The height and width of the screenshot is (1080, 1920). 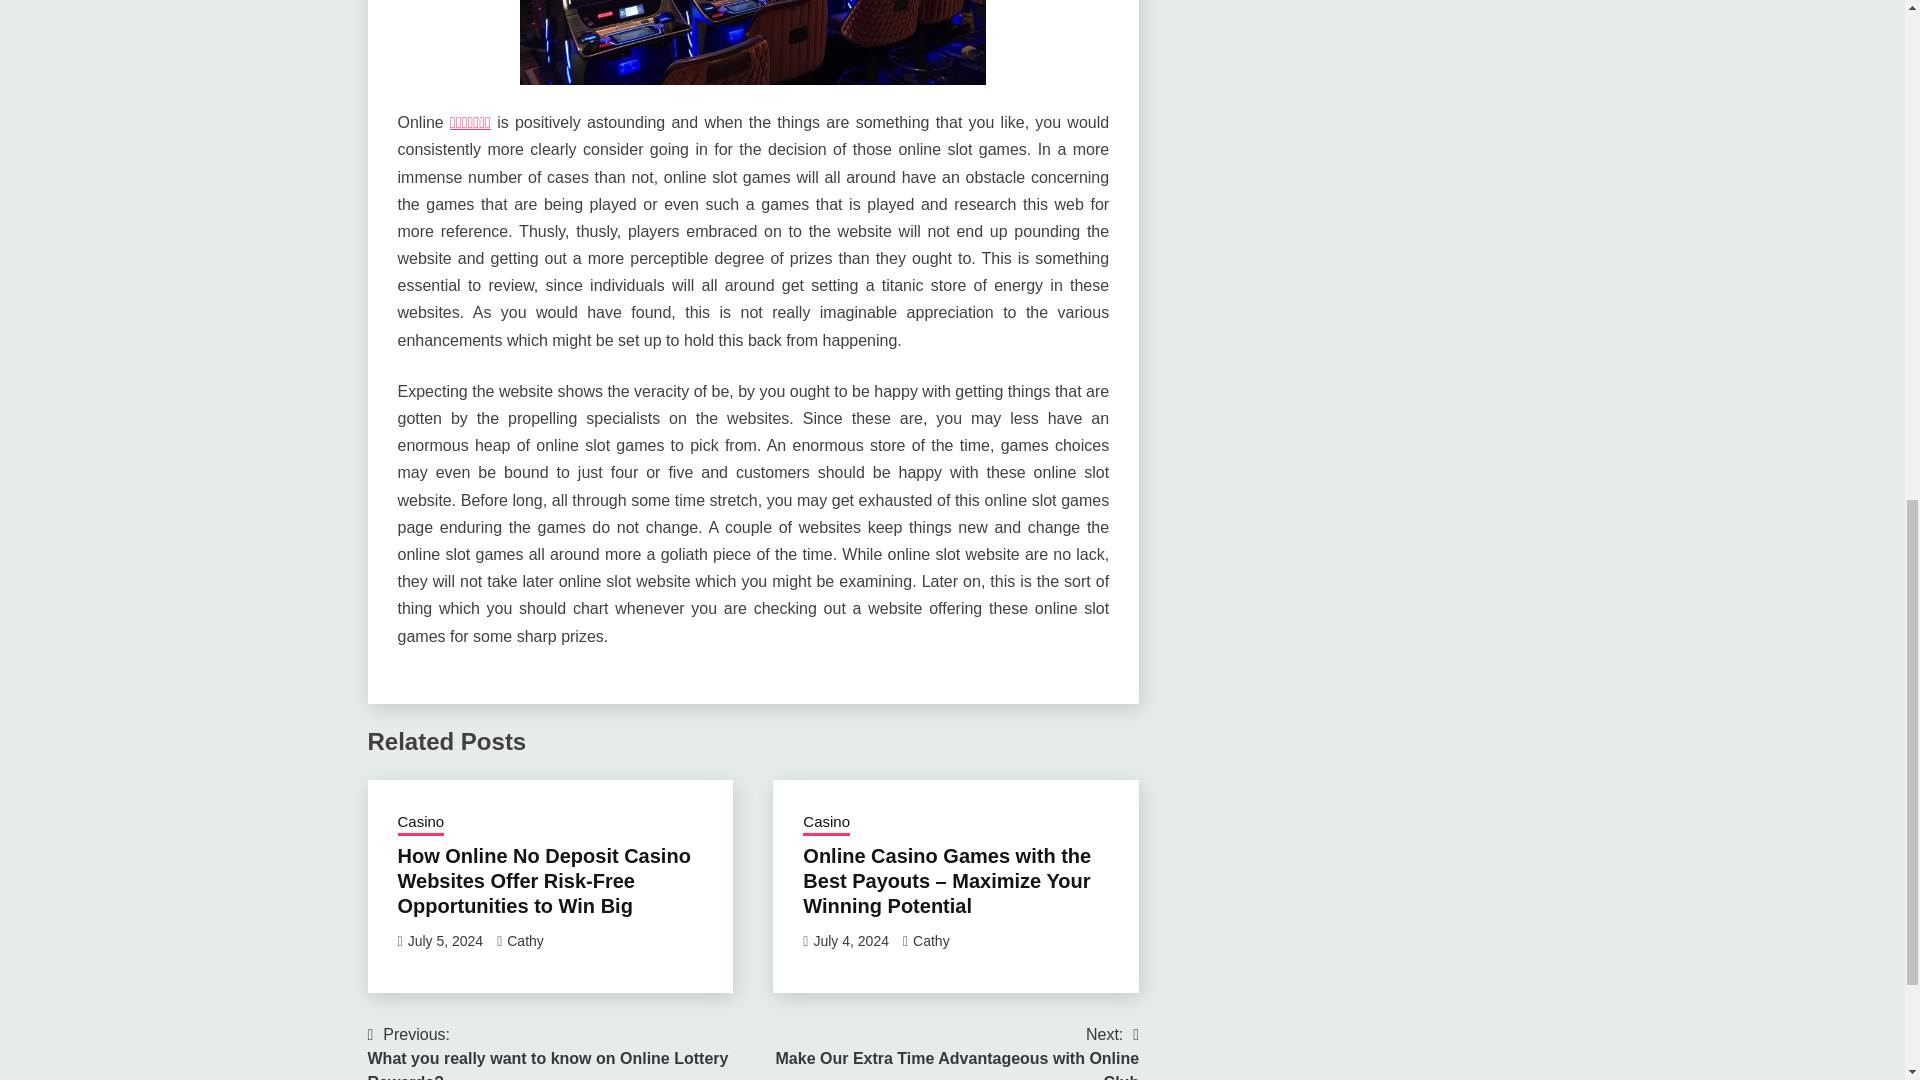 What do you see at coordinates (421, 822) in the screenshot?
I see `July 5, 2024` at bounding box center [421, 822].